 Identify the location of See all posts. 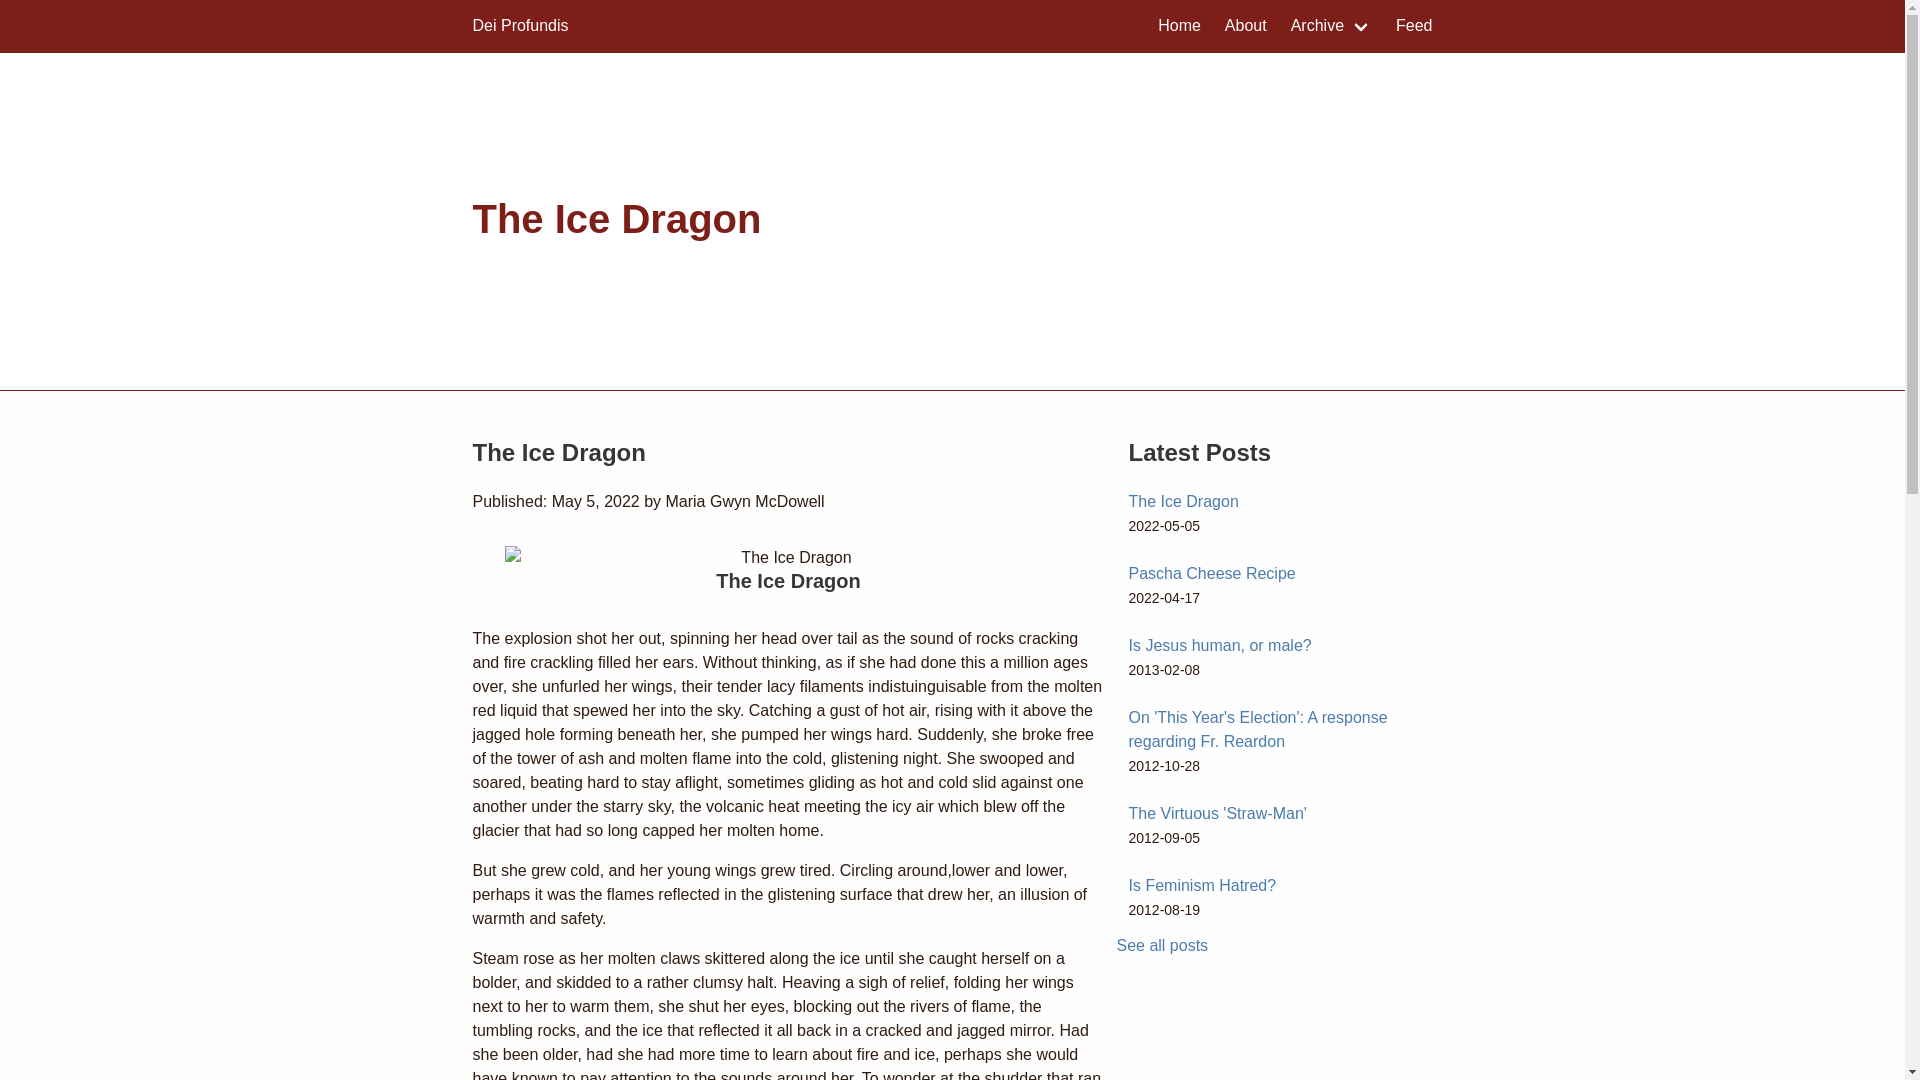
(1161, 946).